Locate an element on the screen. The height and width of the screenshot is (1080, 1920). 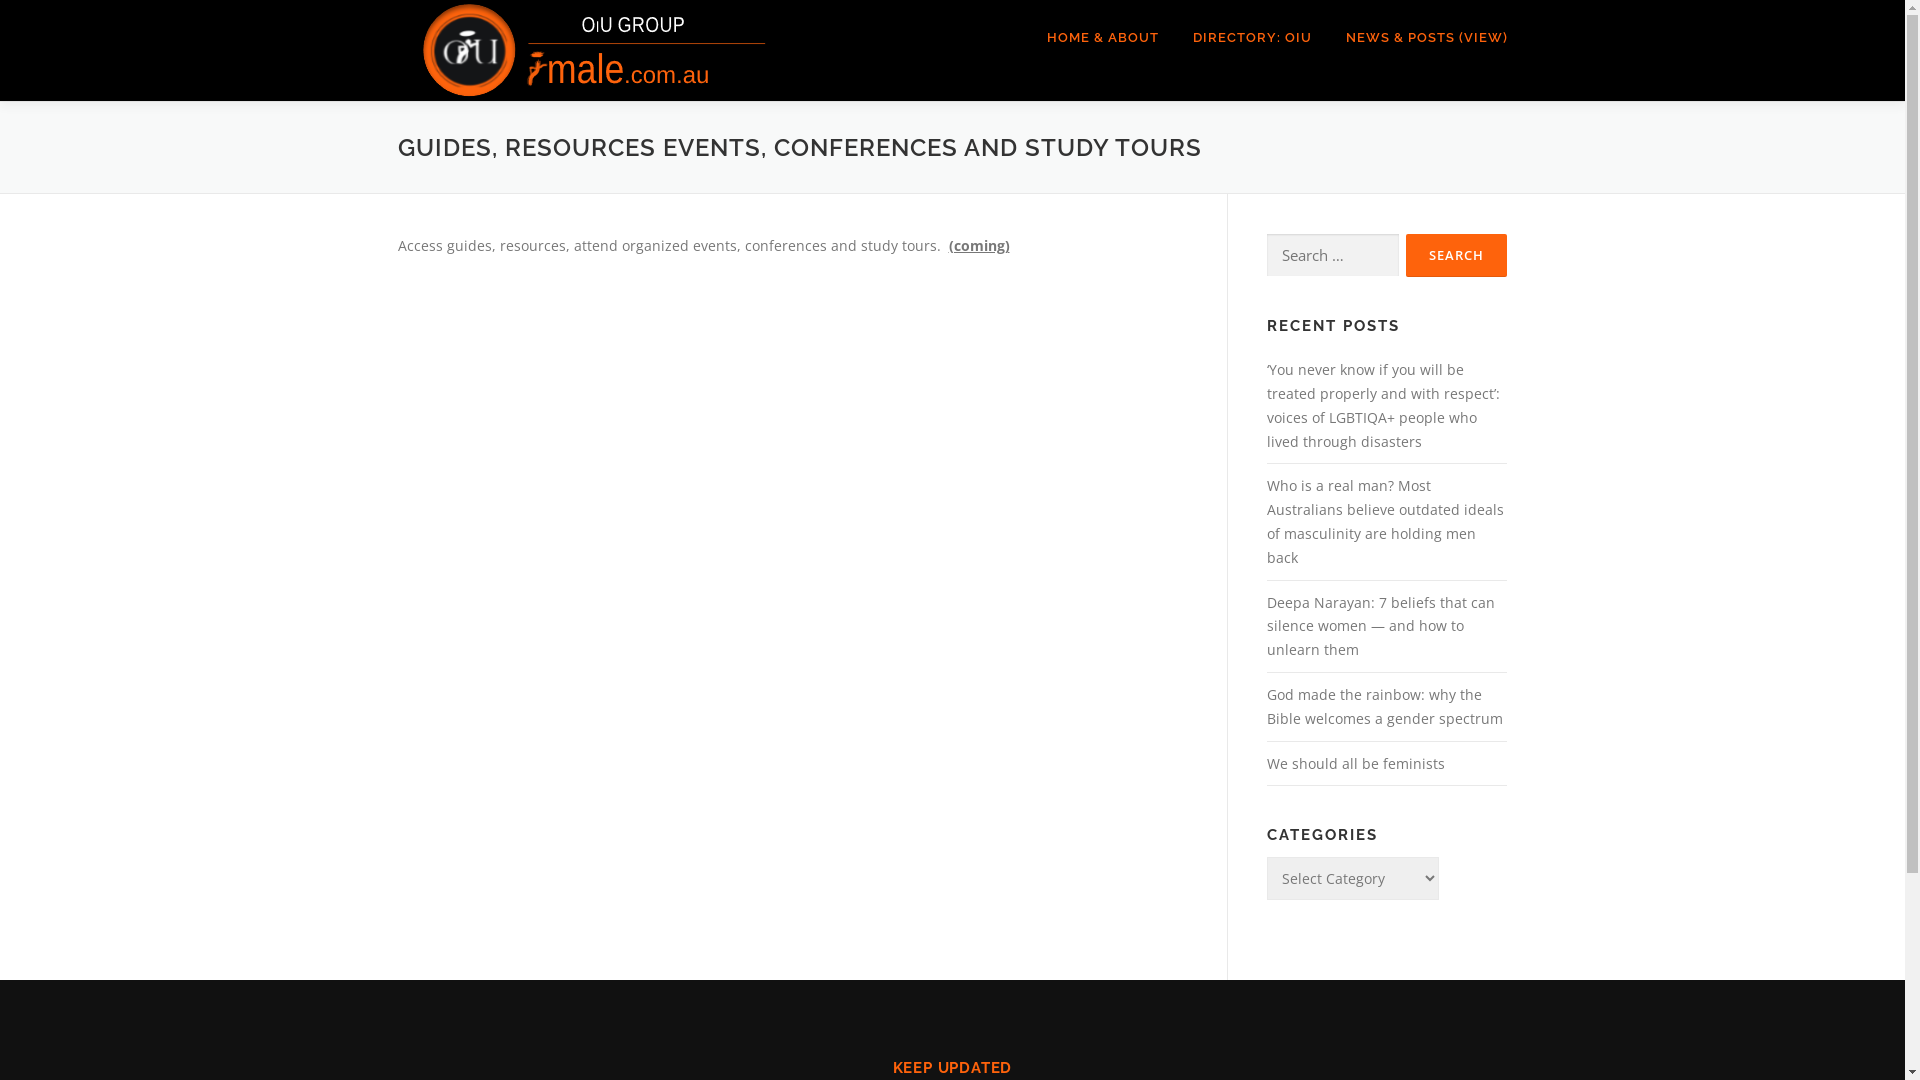
HOME & ABOUT is located at coordinates (1103, 38).